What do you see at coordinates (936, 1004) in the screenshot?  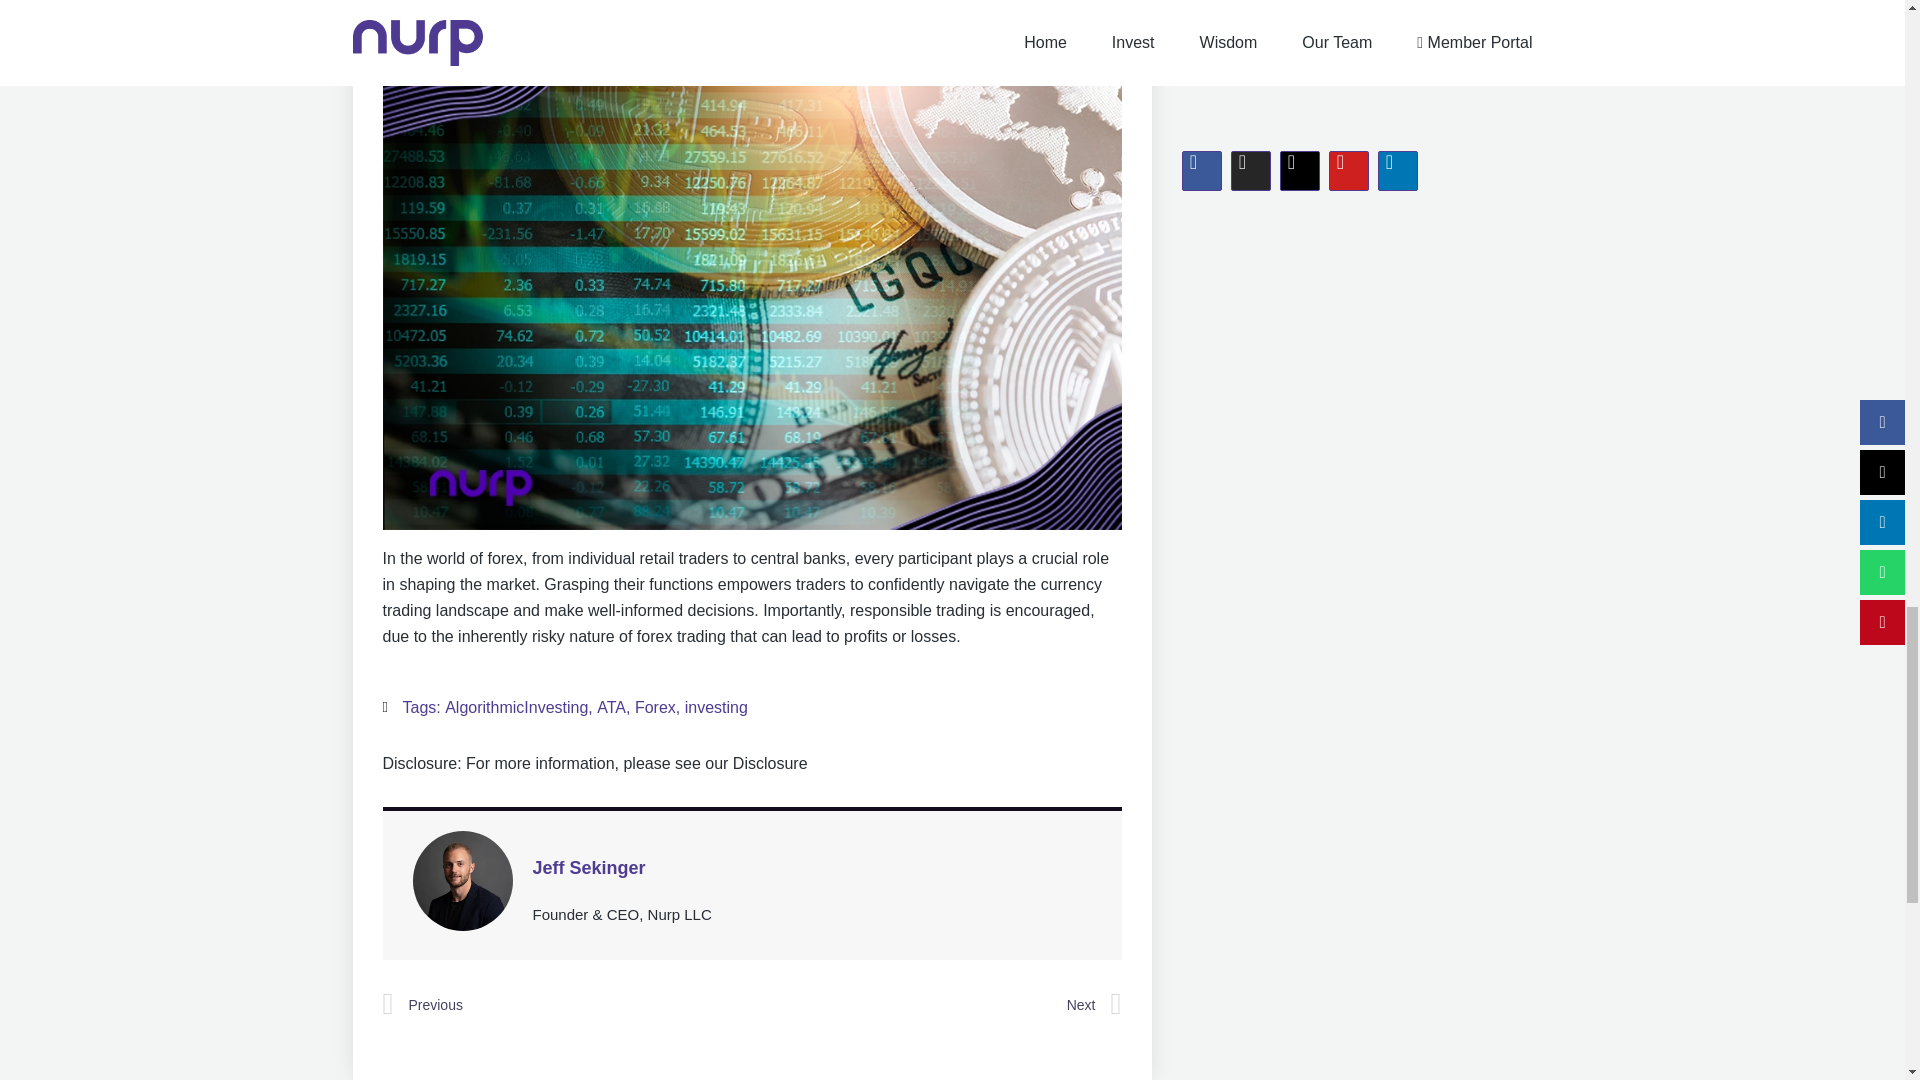 I see `Next` at bounding box center [936, 1004].